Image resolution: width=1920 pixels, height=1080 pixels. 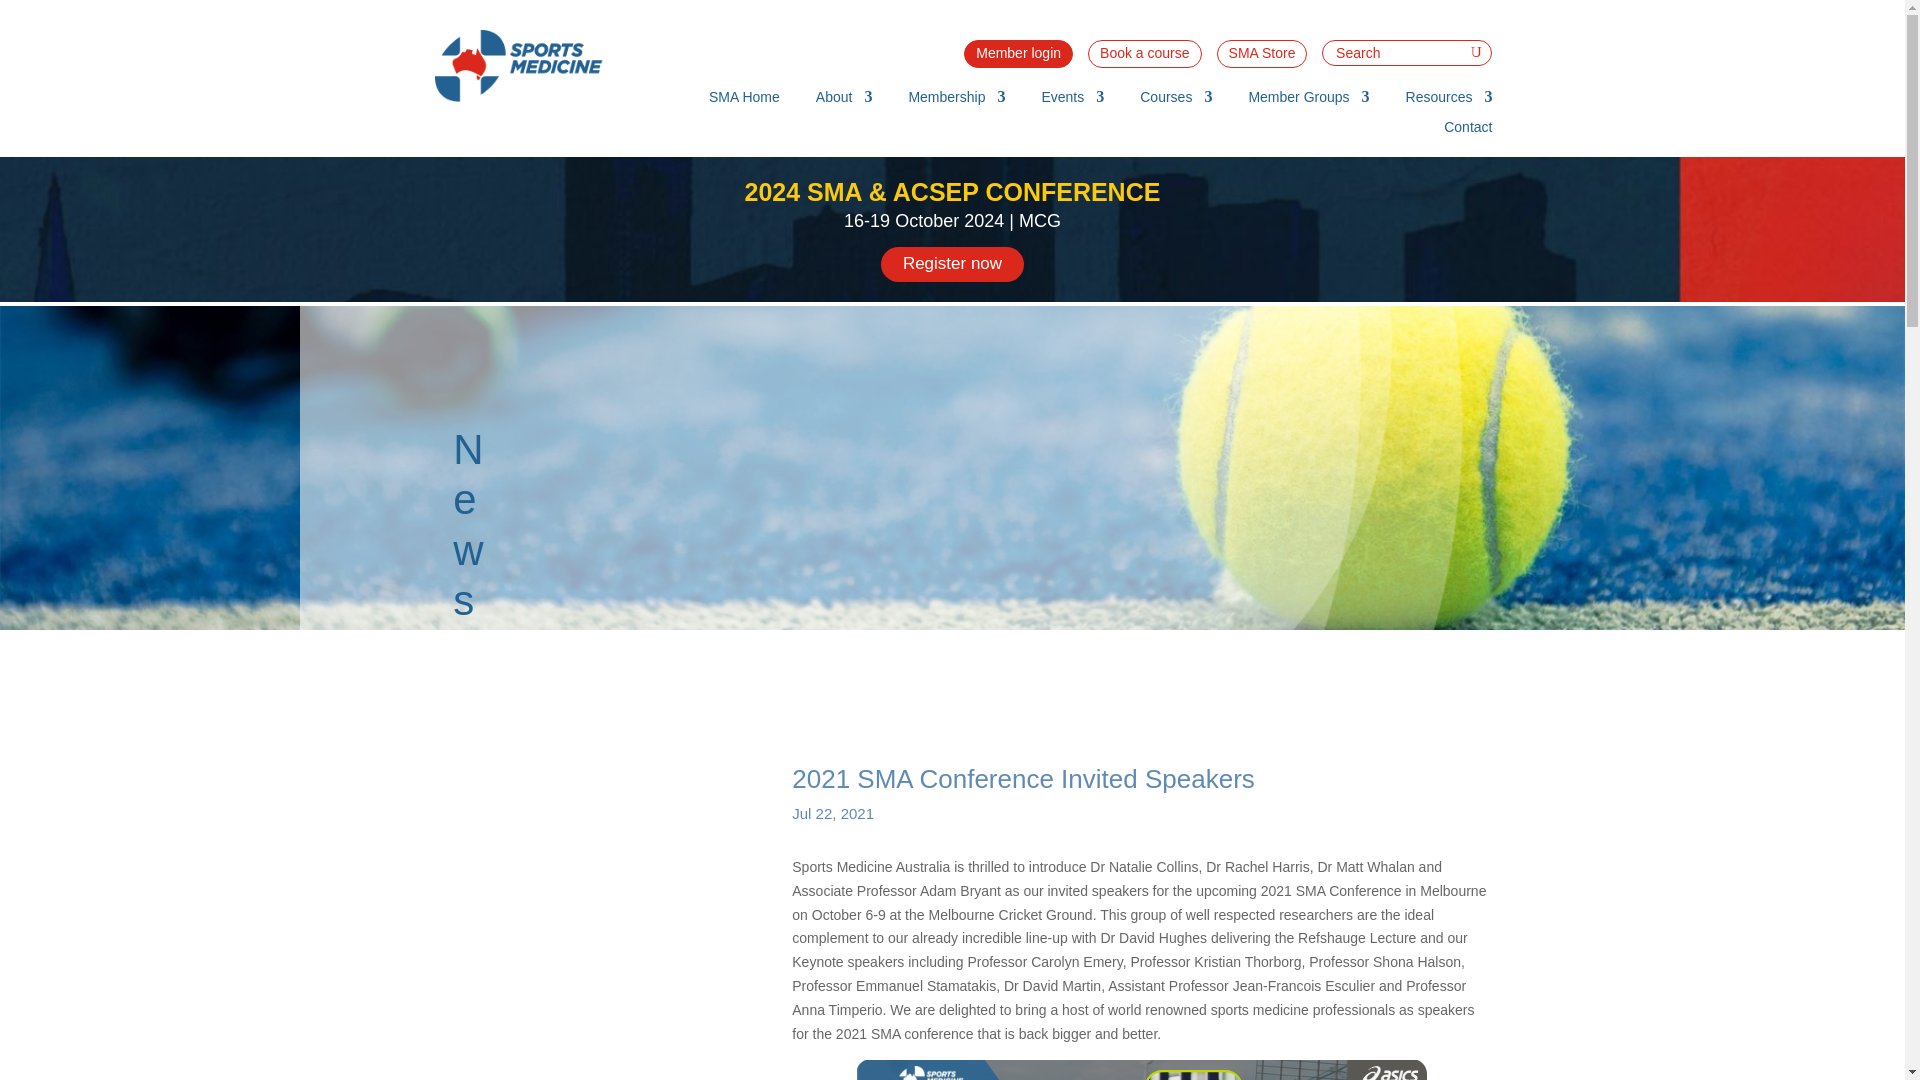 What do you see at coordinates (32, 18) in the screenshot?
I see `Search` at bounding box center [32, 18].